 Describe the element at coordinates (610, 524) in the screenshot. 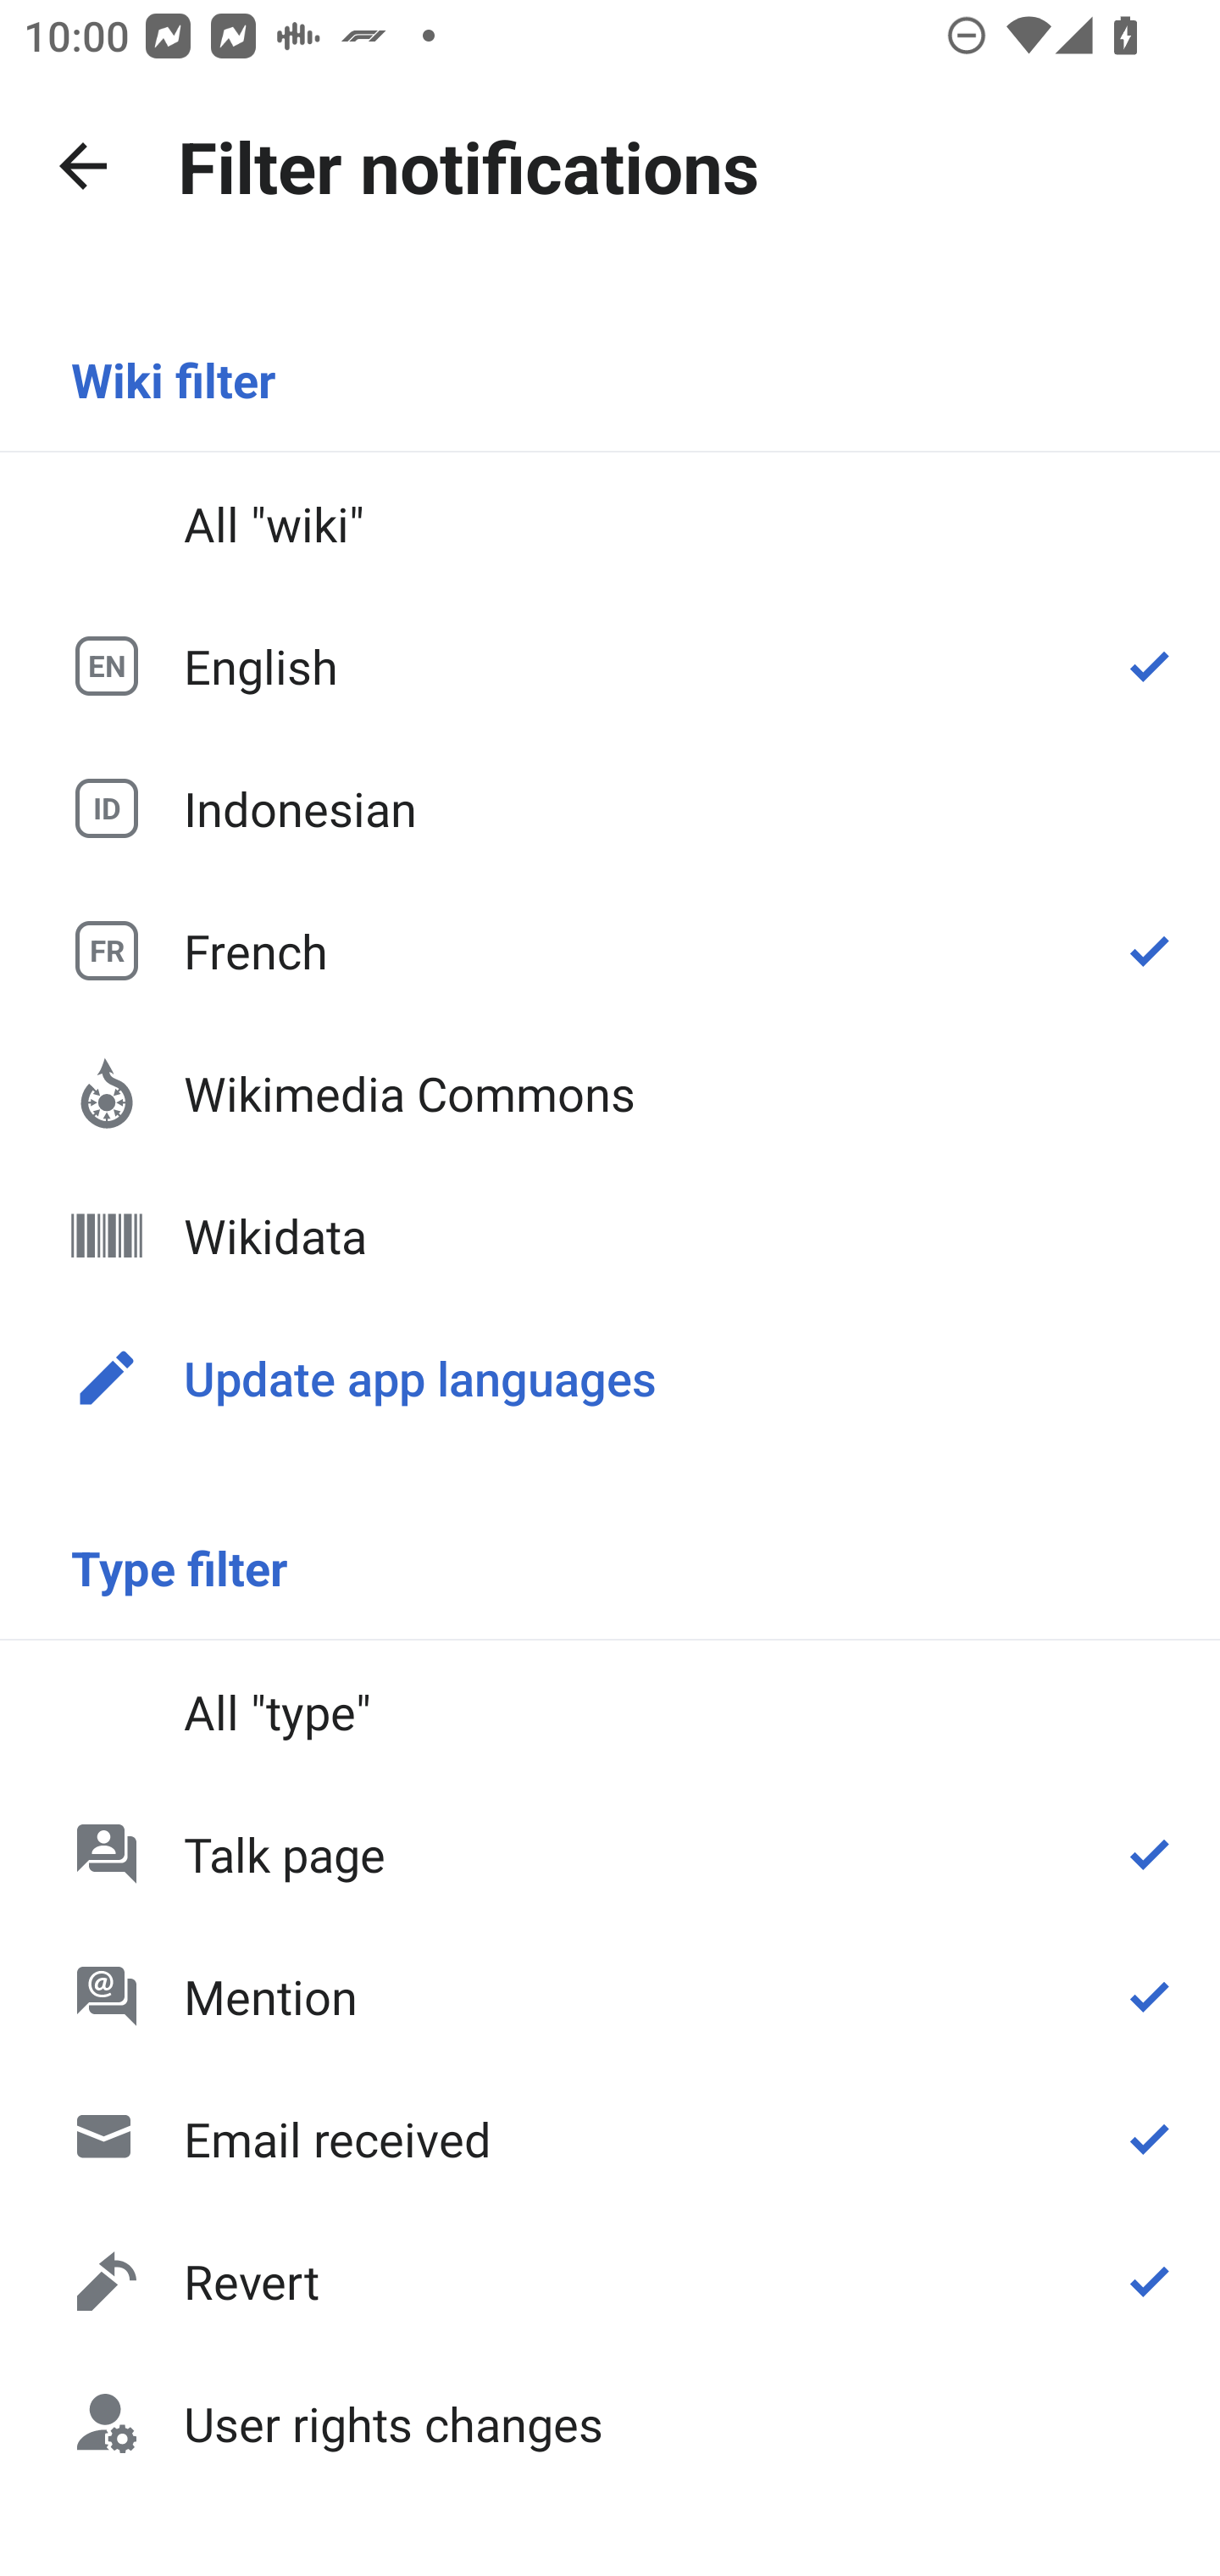

I see `All "wiki"` at that location.